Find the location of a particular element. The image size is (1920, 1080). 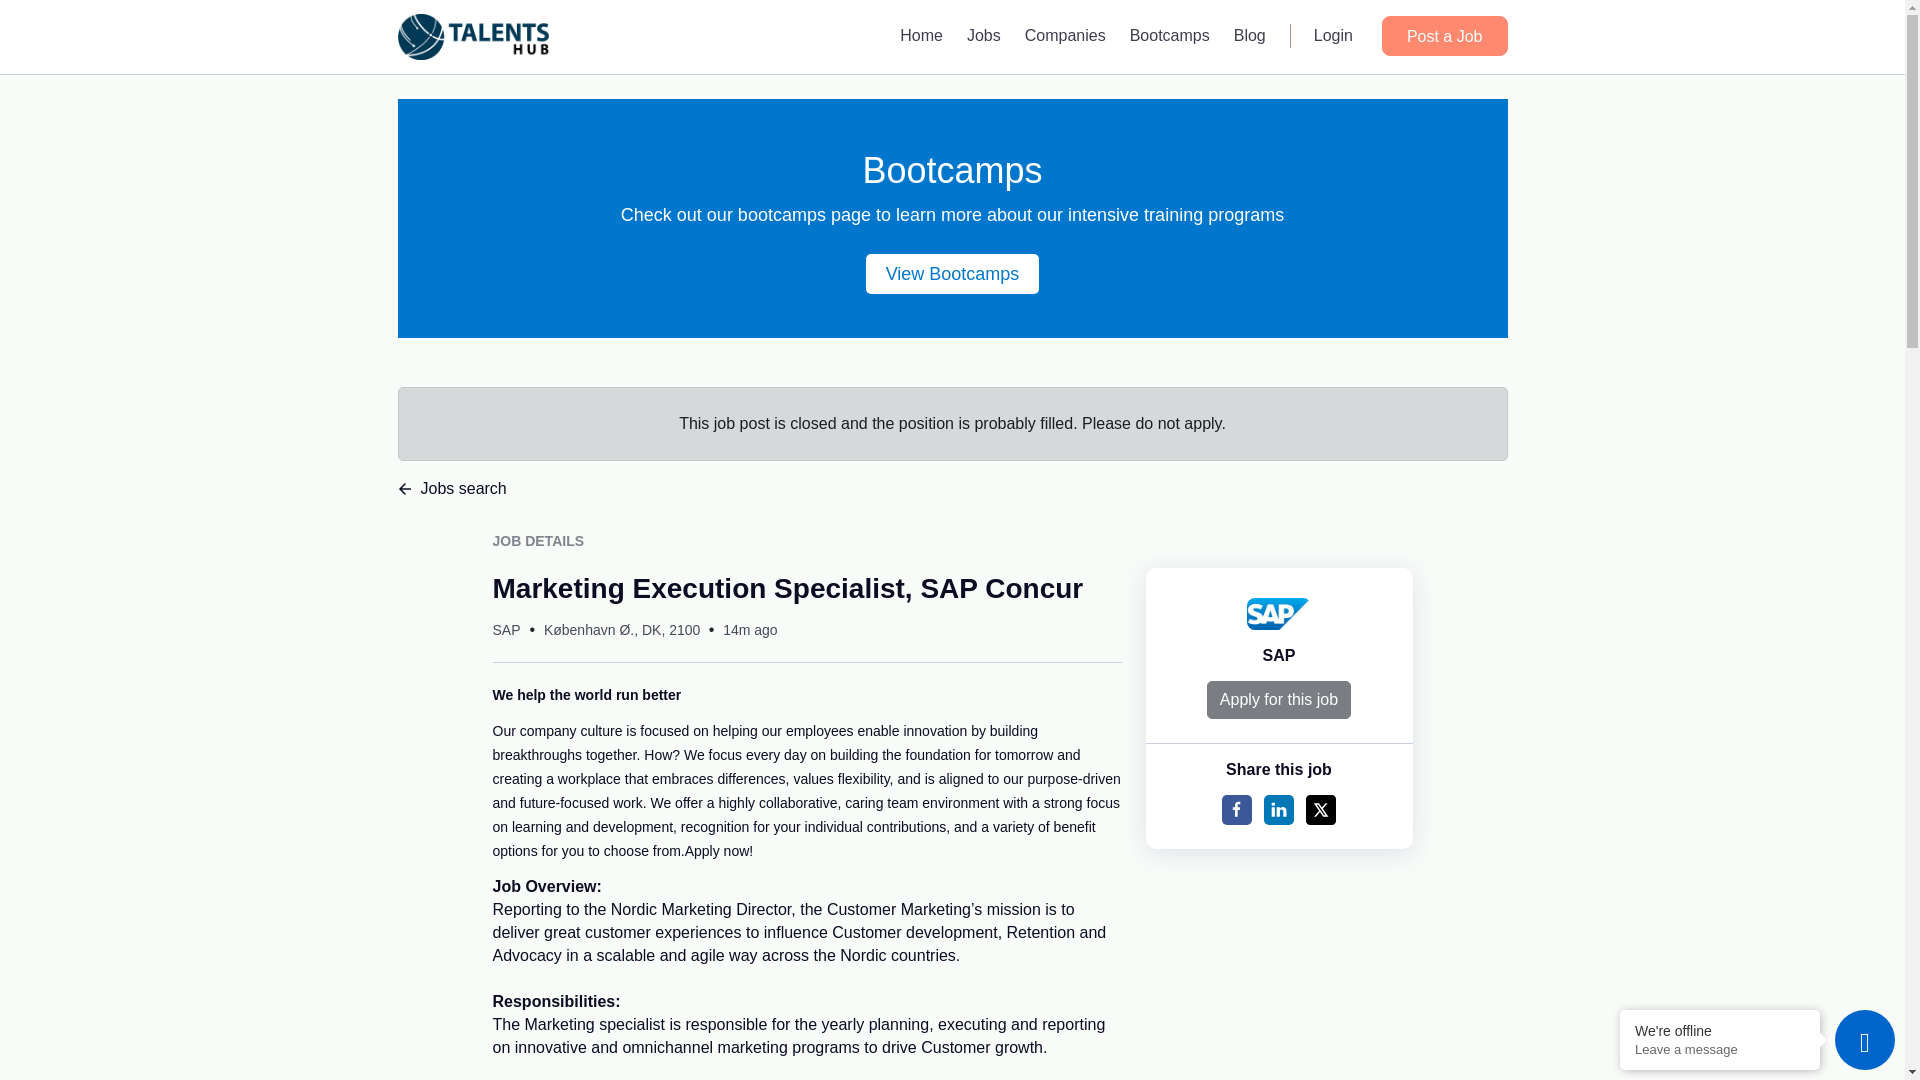

Login is located at coordinates (1333, 35).